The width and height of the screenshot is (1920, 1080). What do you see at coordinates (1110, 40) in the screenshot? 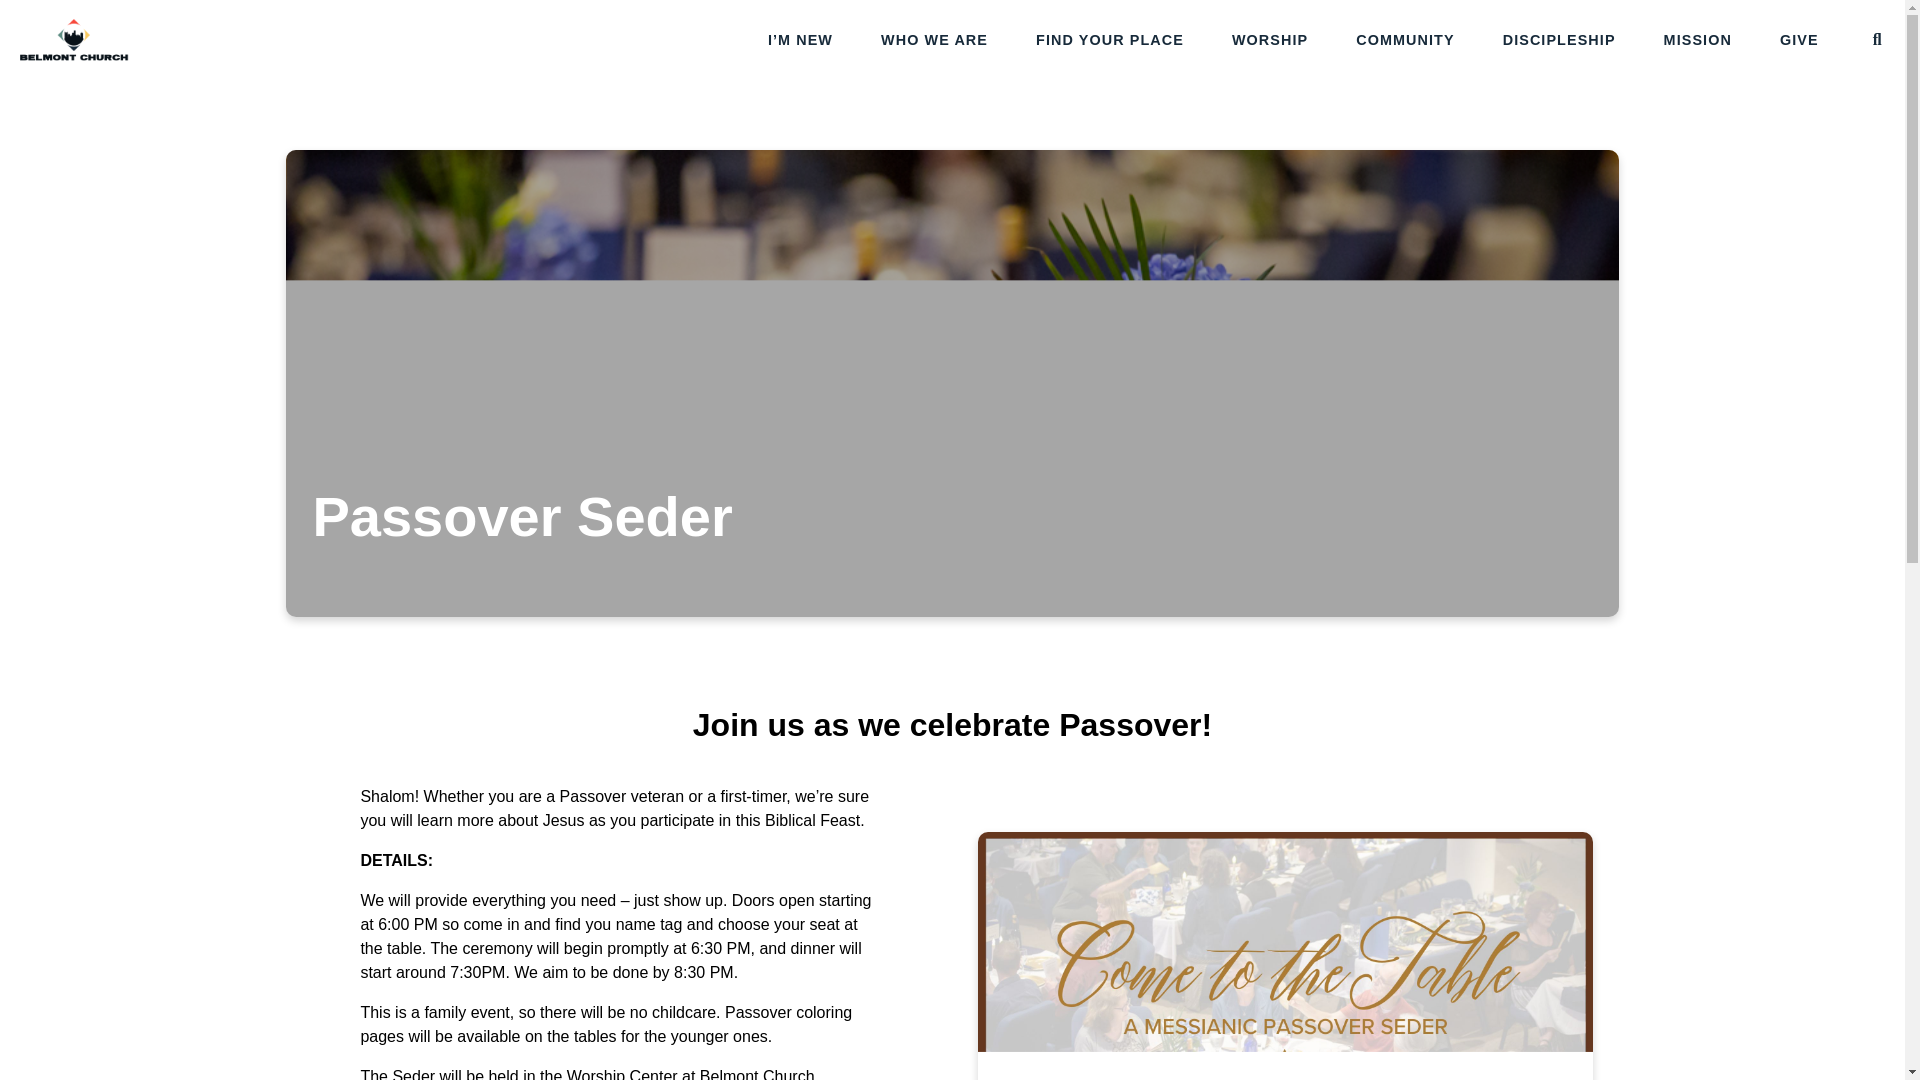
I see `FIND YOUR PLACE` at bounding box center [1110, 40].